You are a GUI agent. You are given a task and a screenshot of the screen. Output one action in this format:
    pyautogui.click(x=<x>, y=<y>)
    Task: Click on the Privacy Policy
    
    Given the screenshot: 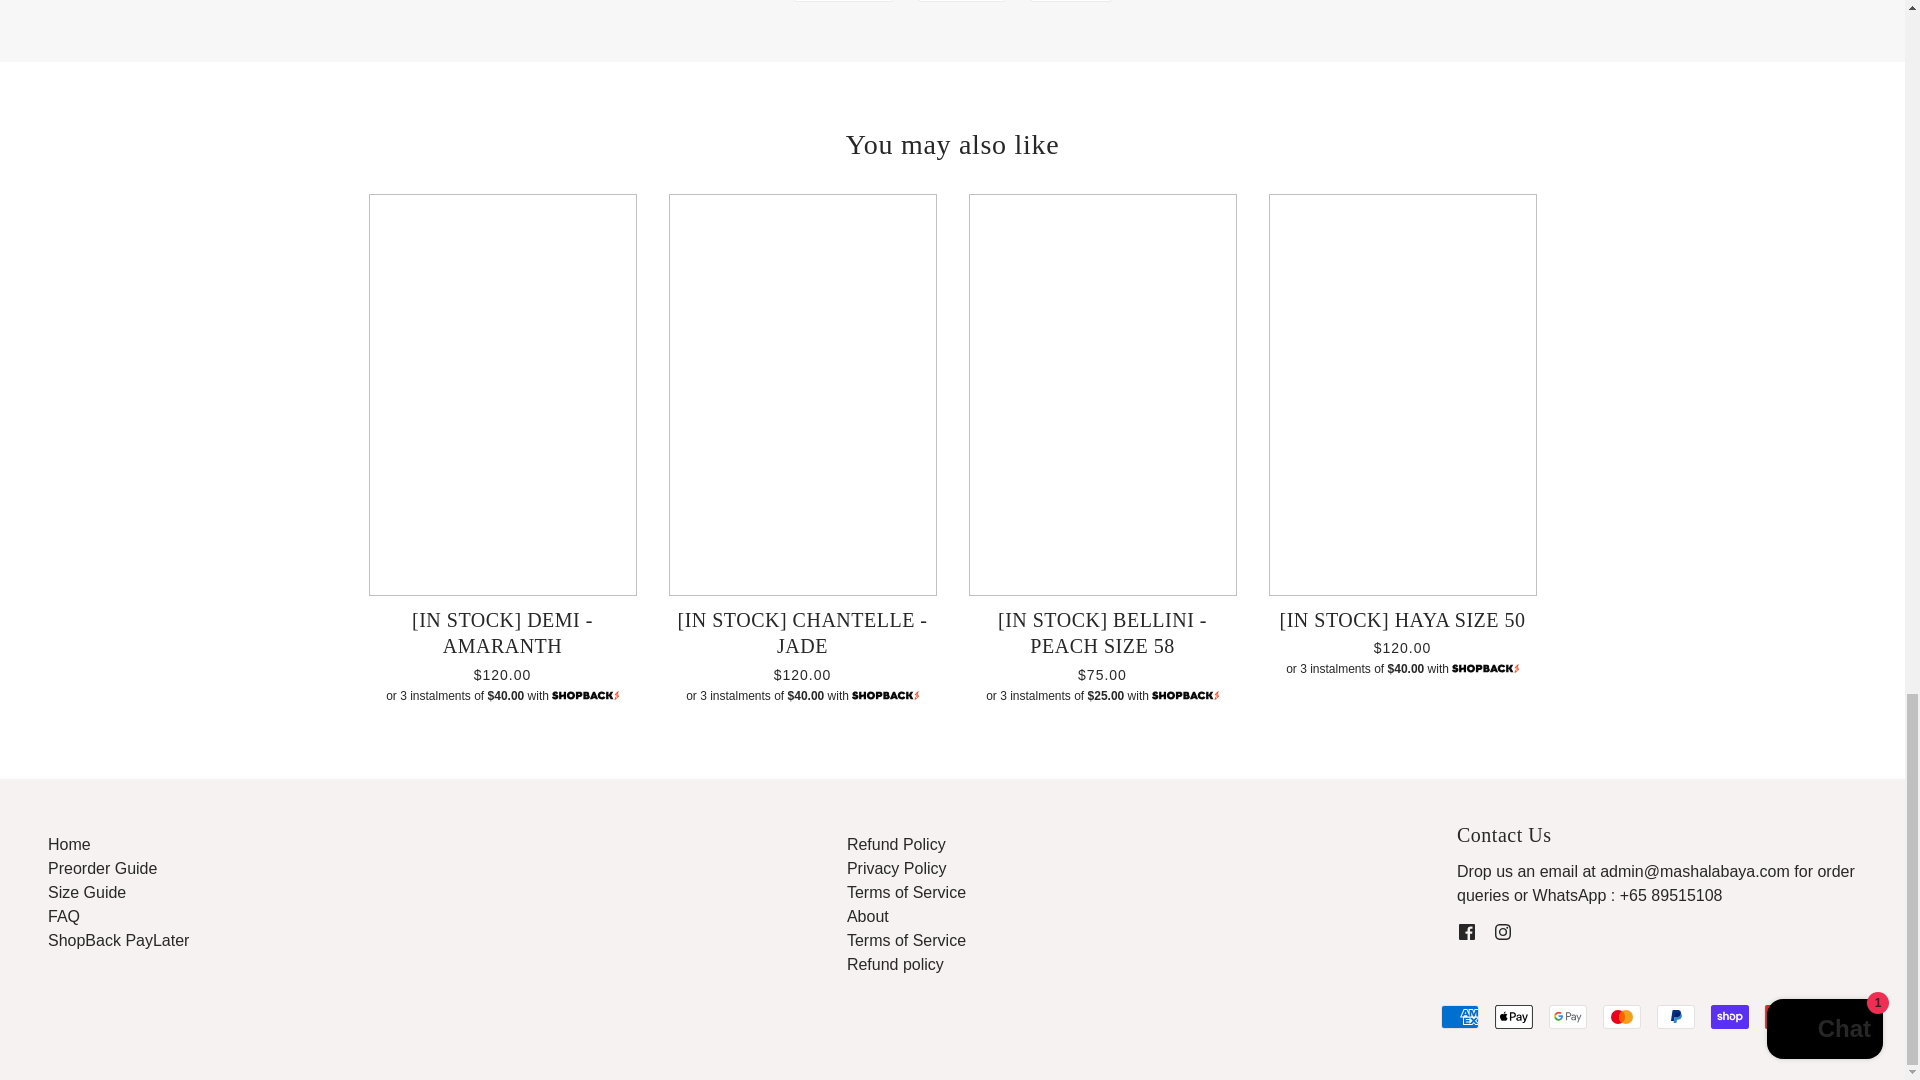 What is the action you would take?
    pyautogui.click(x=896, y=868)
    